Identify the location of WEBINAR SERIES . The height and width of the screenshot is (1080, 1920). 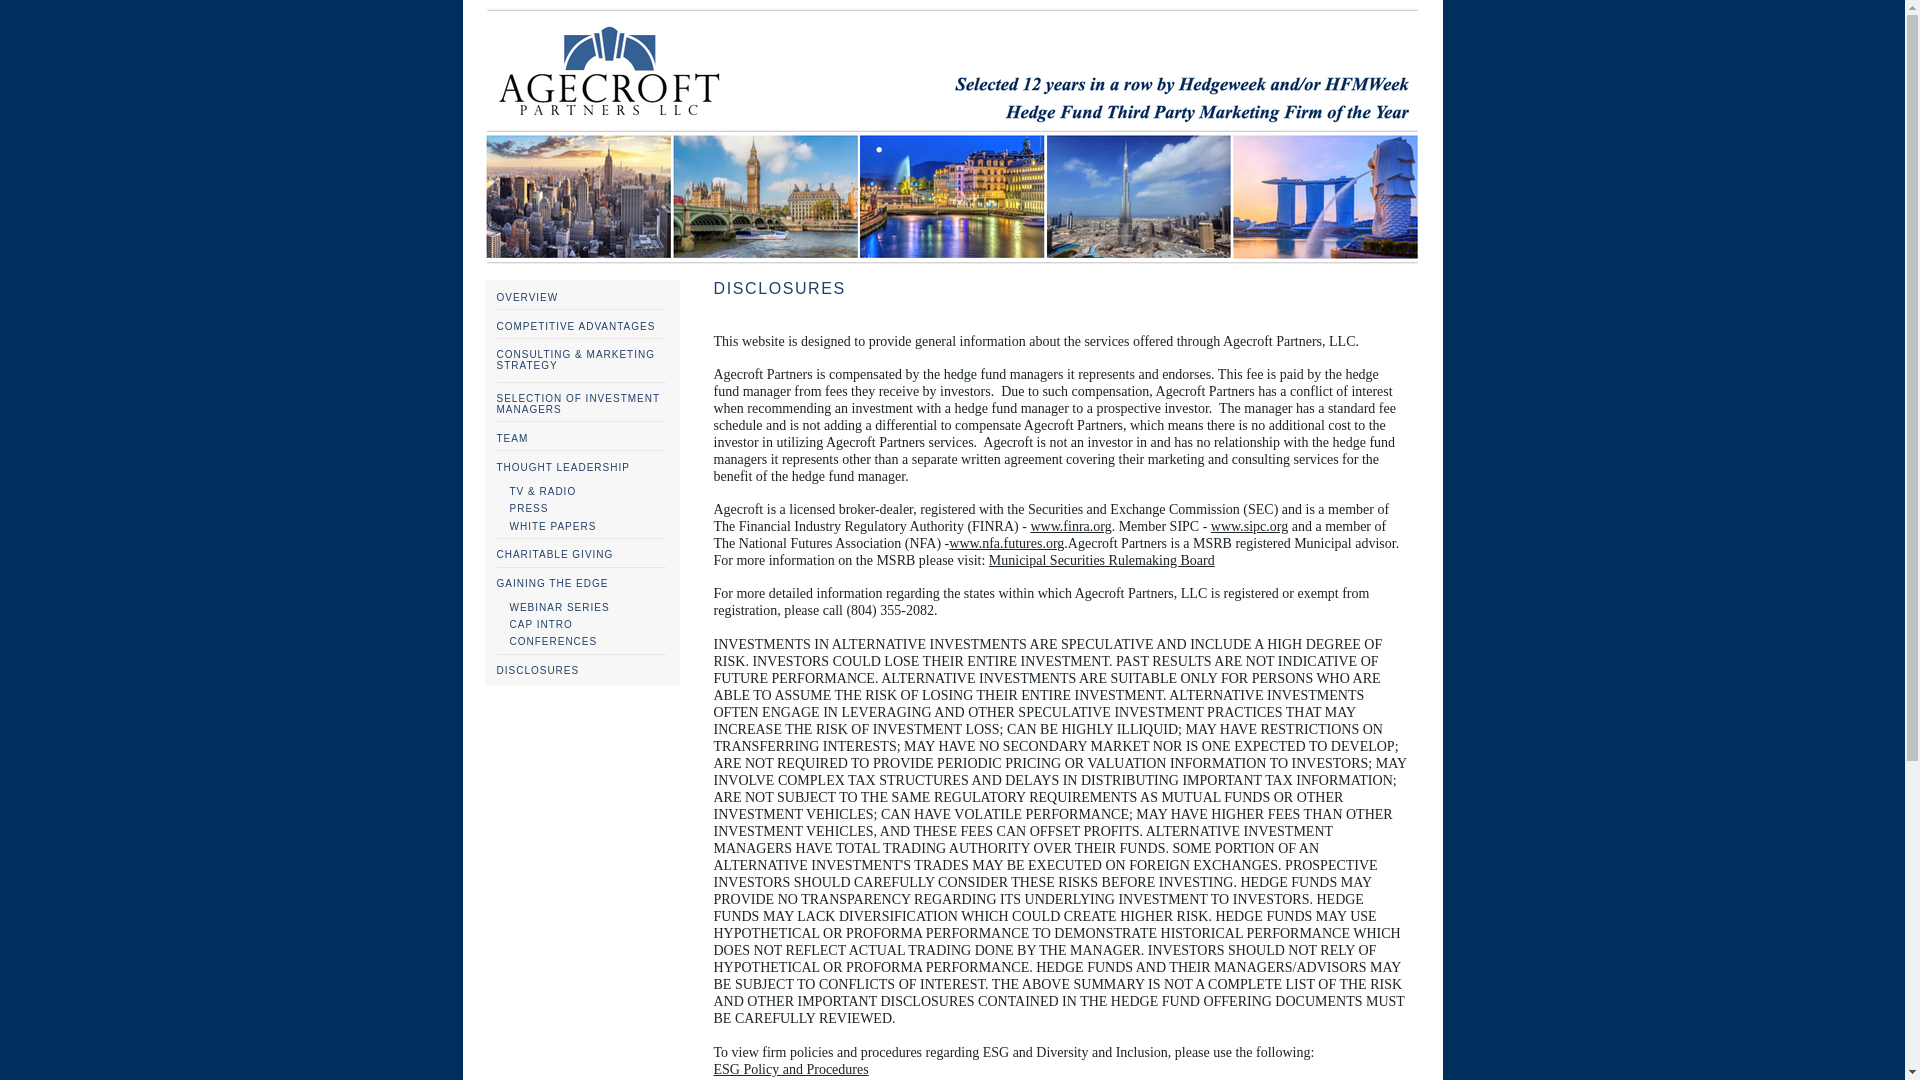
(562, 607).